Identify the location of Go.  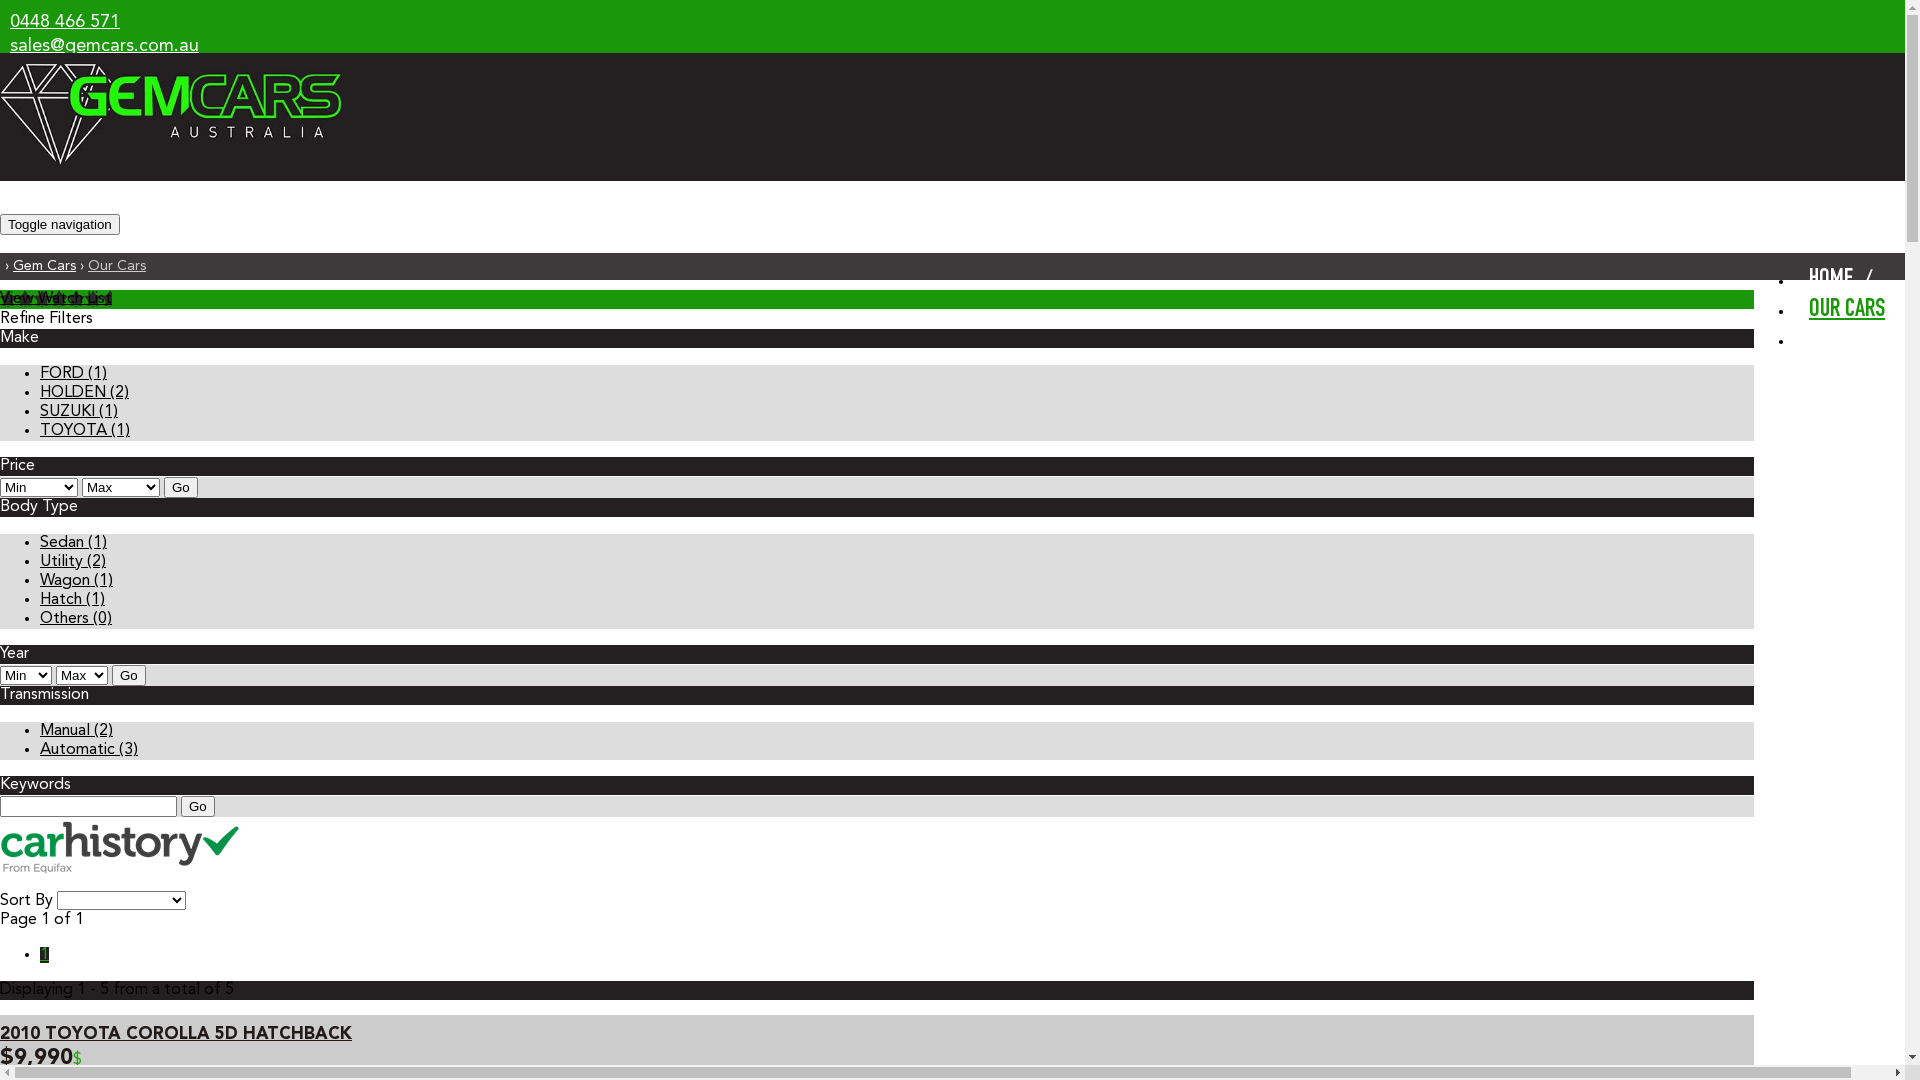
(129, 676).